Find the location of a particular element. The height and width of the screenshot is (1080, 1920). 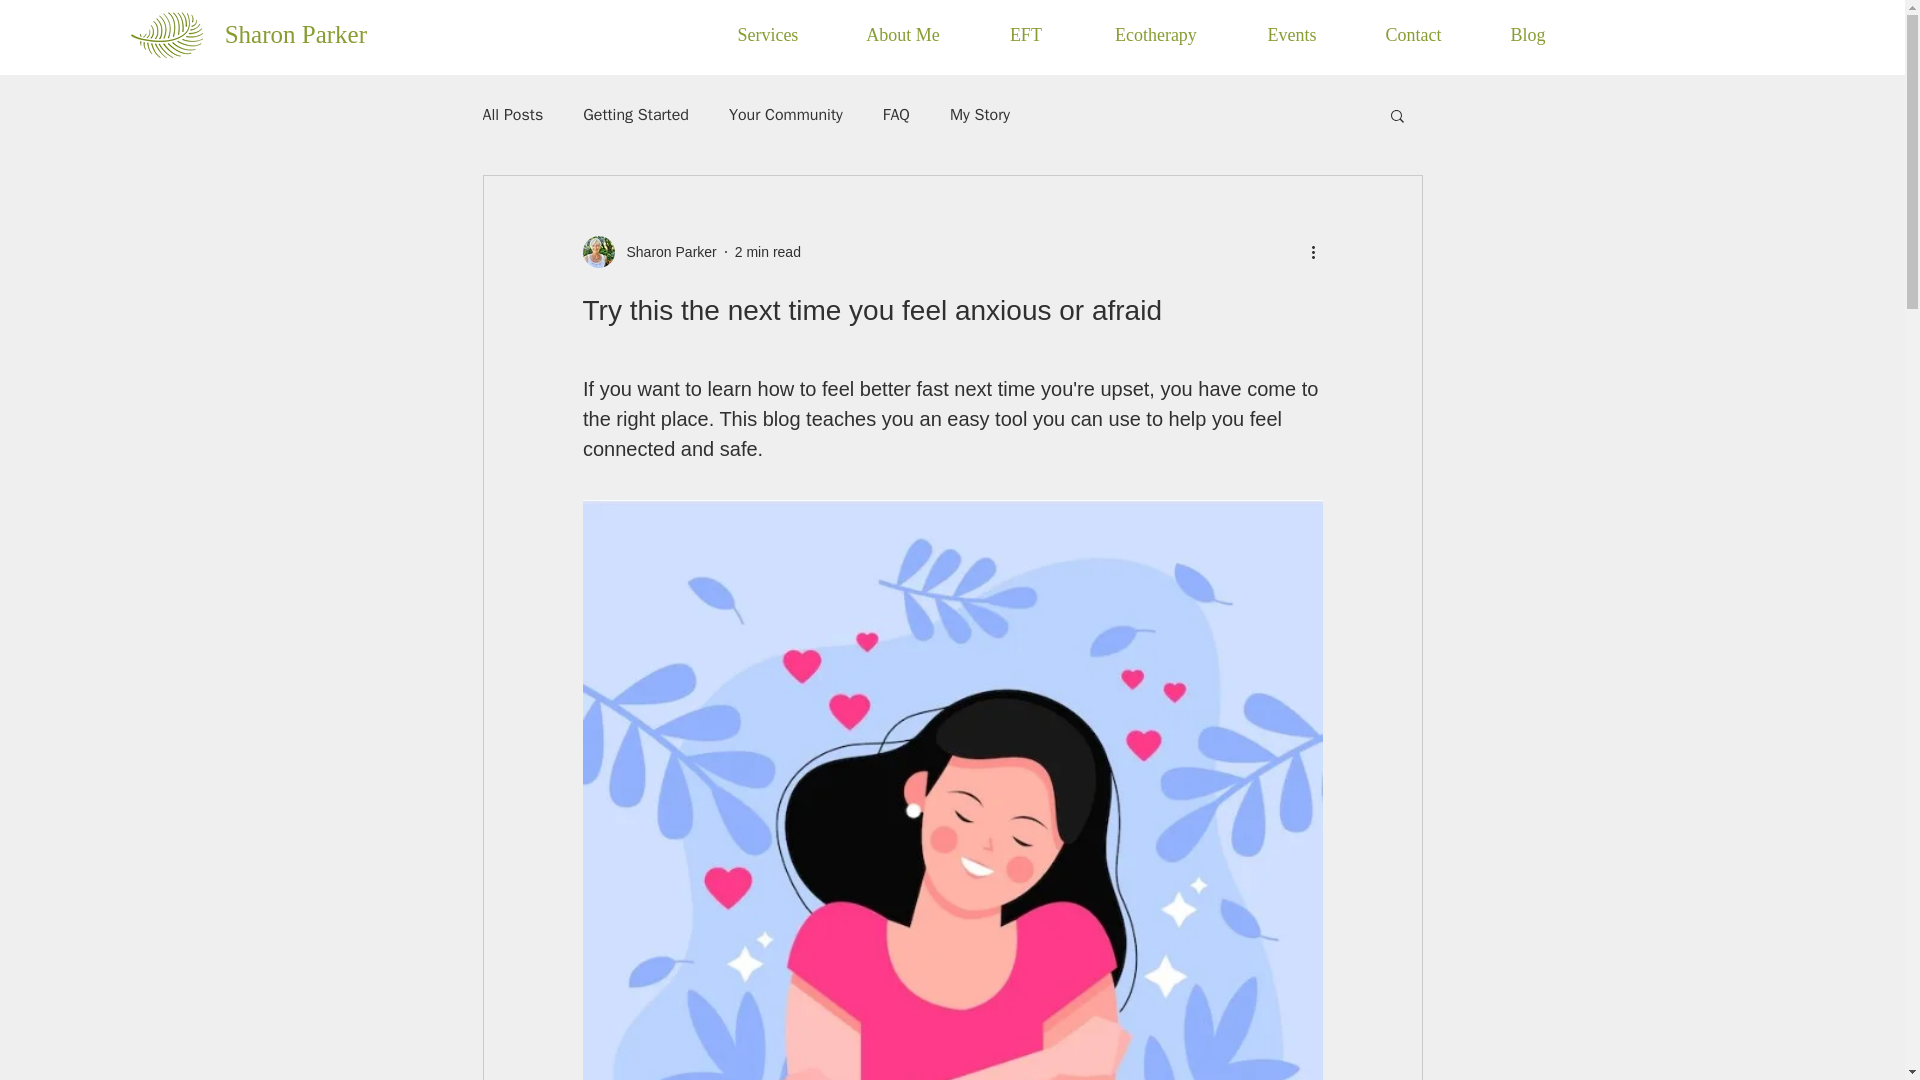

2 min read is located at coordinates (768, 252).